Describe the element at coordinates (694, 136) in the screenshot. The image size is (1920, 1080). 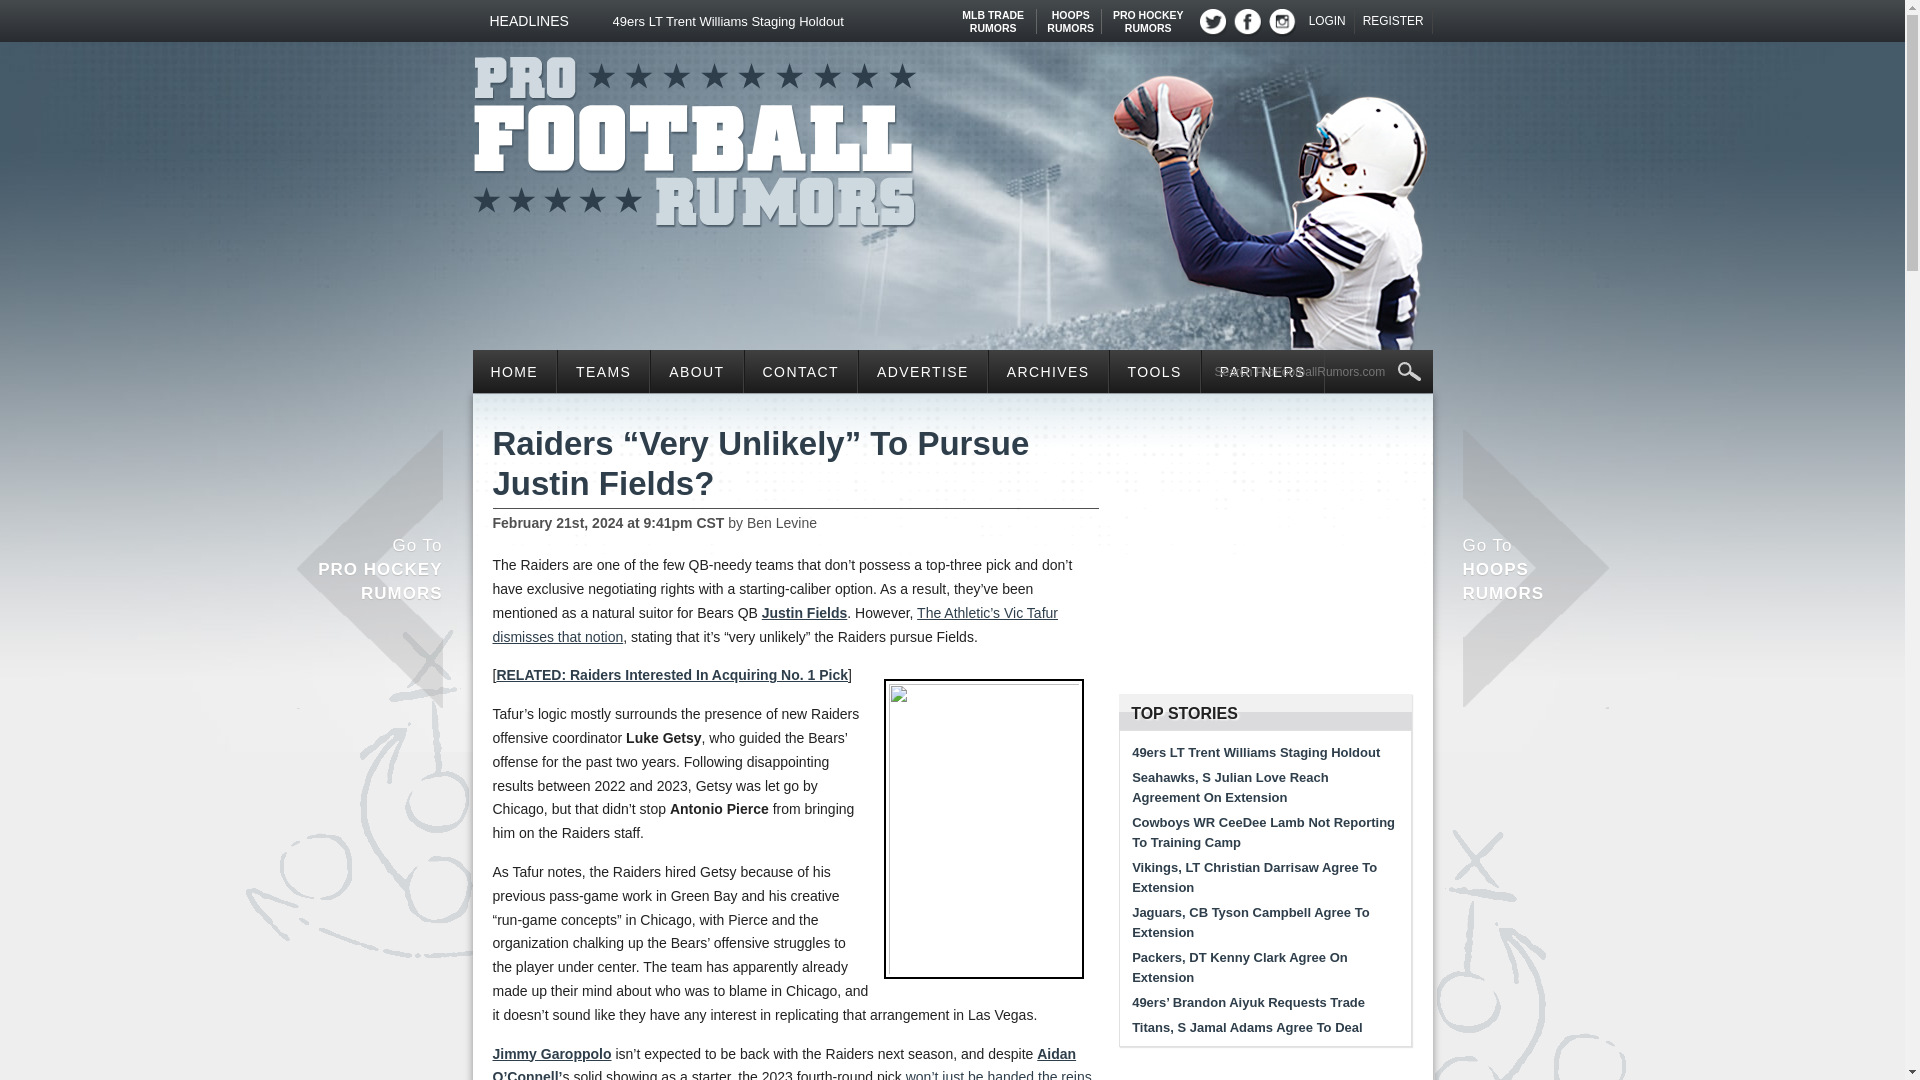
I see `LOGIN` at that location.